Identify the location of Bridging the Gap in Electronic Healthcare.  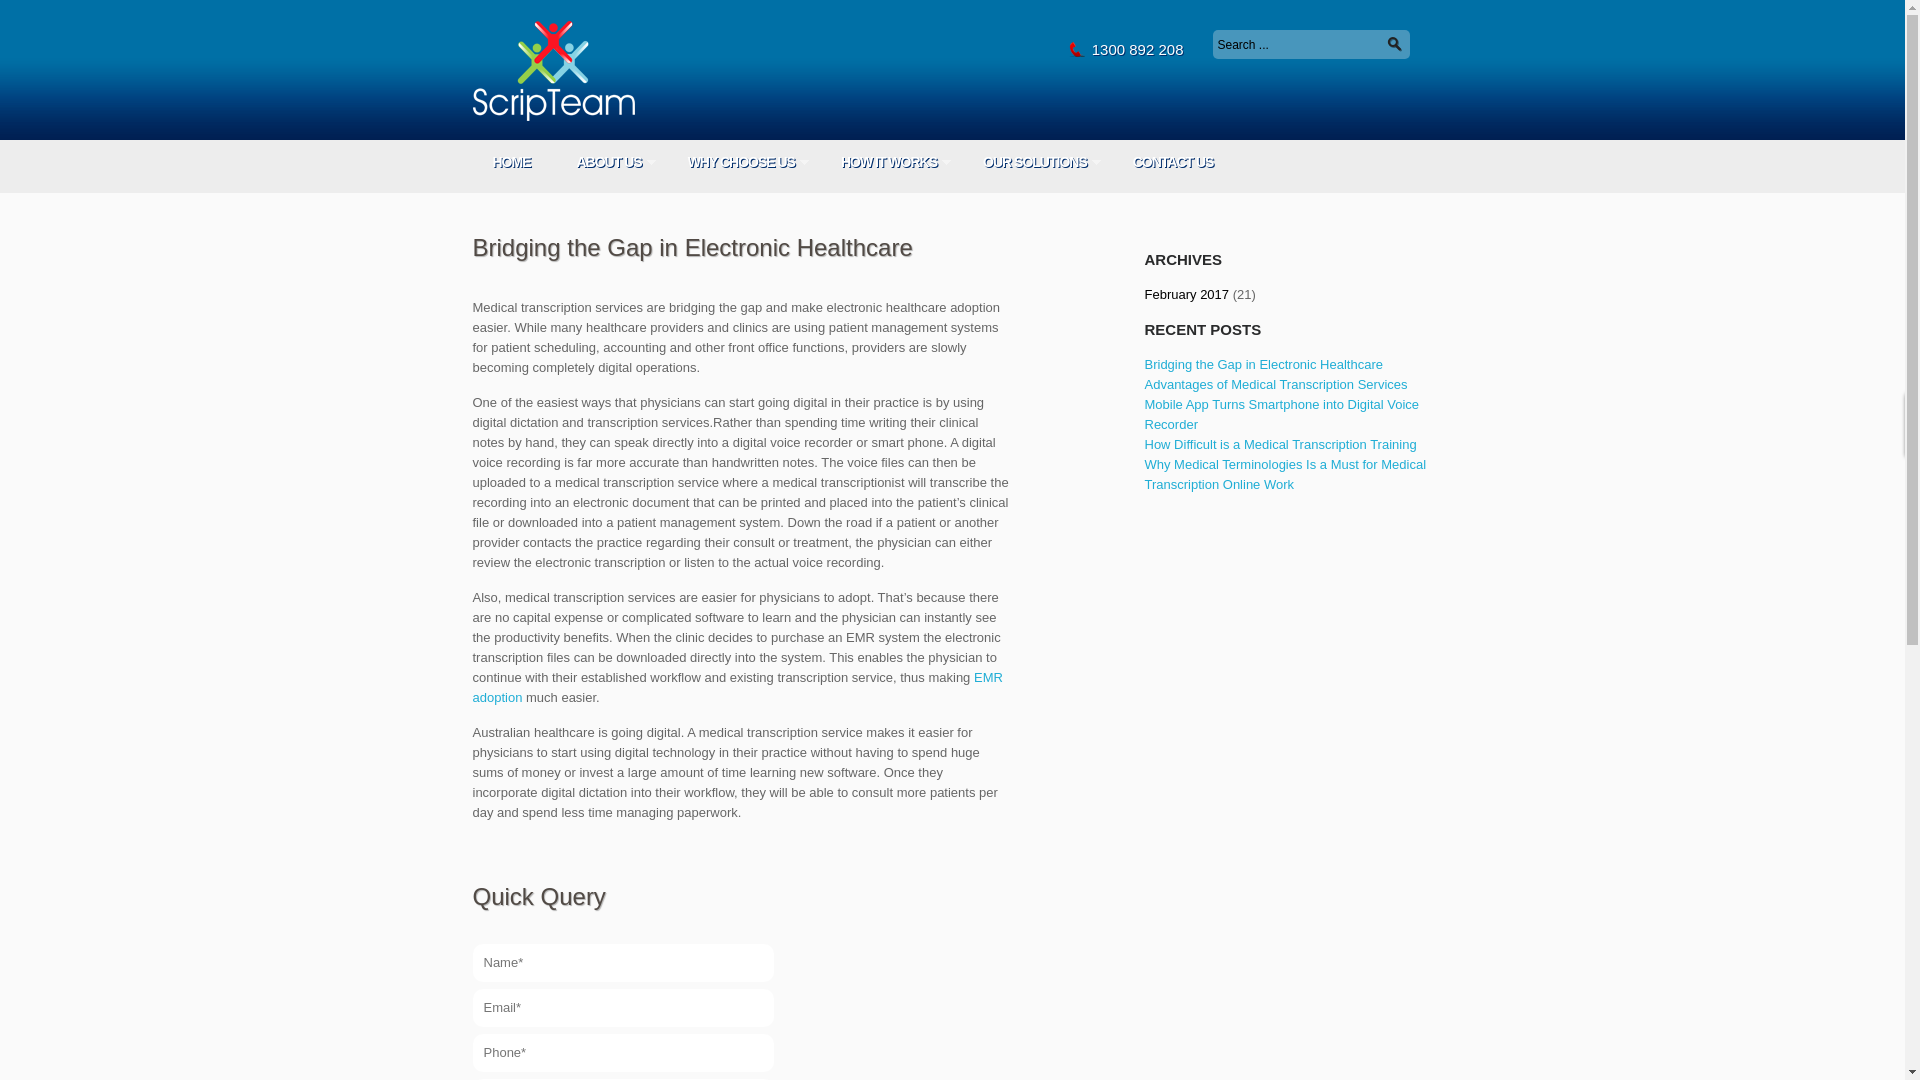
(1263, 364).